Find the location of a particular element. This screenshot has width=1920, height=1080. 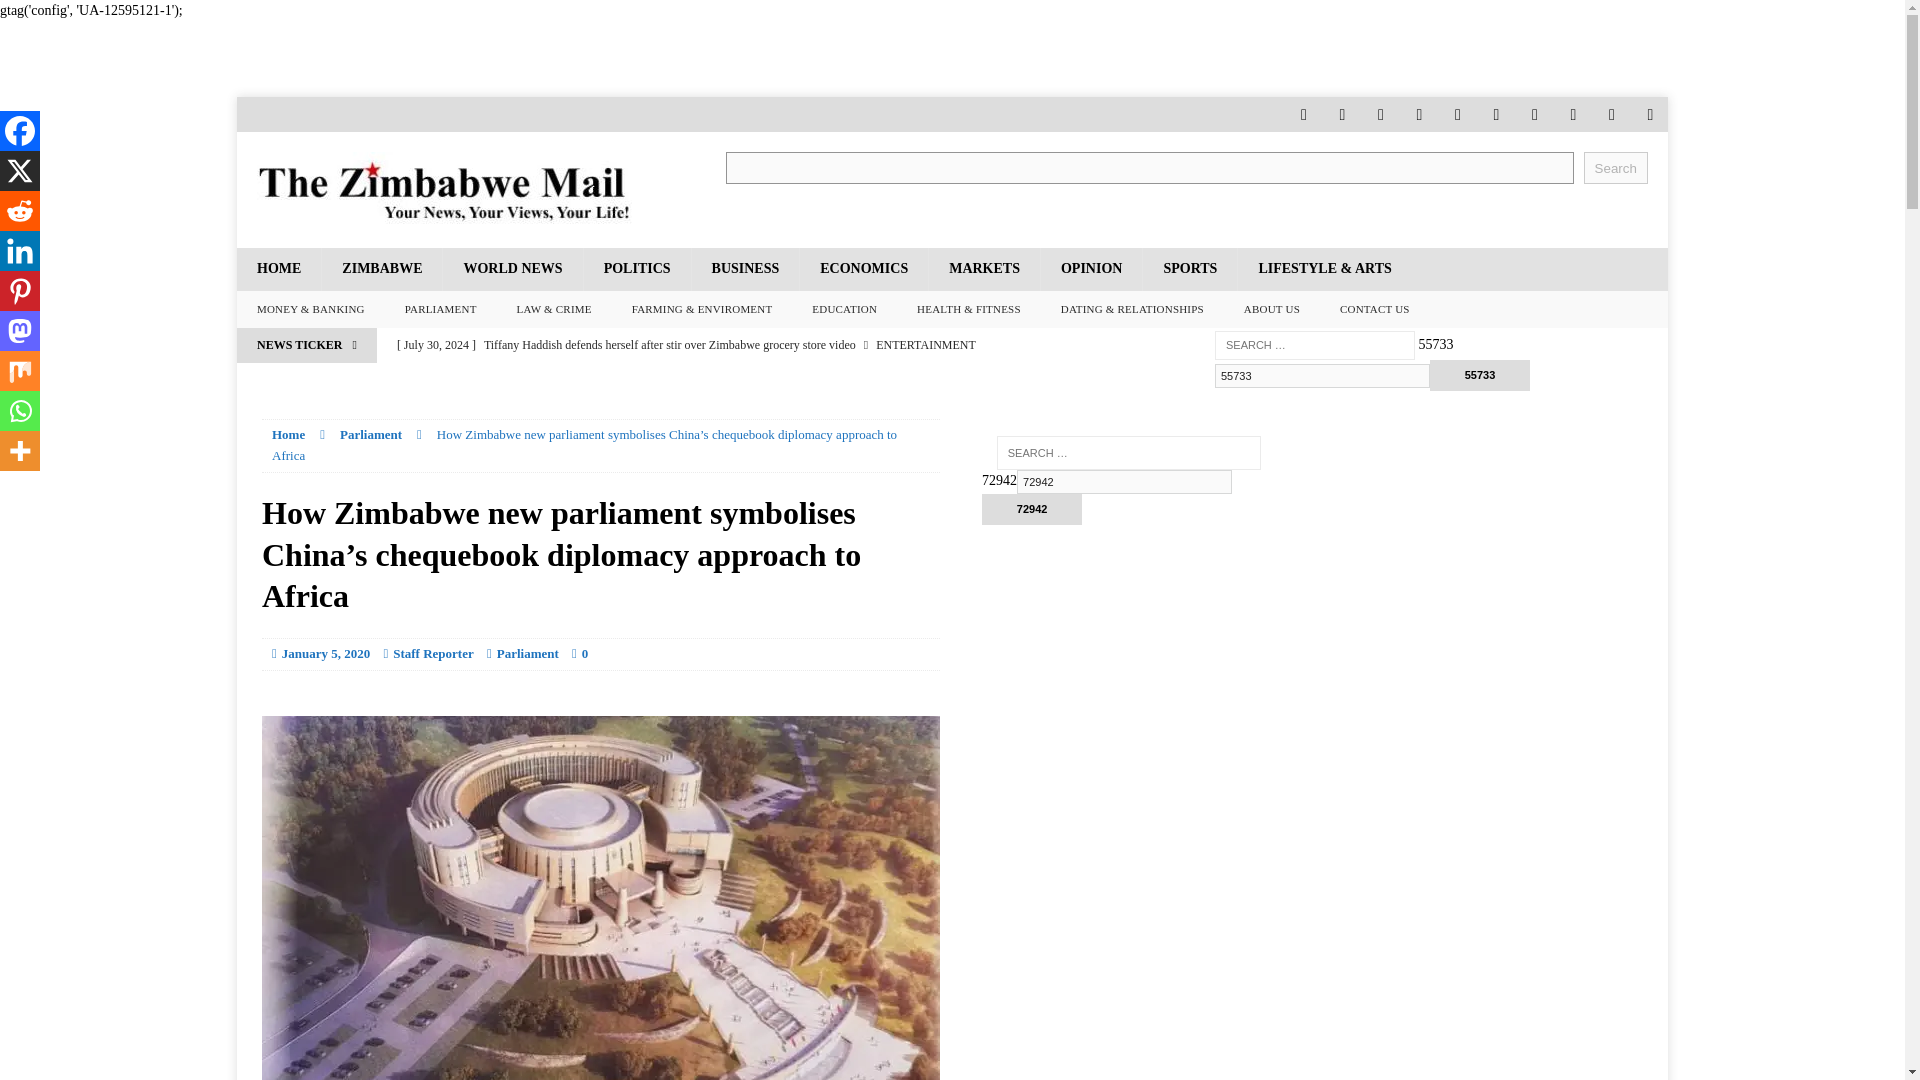

ECONOMICS is located at coordinates (862, 269).